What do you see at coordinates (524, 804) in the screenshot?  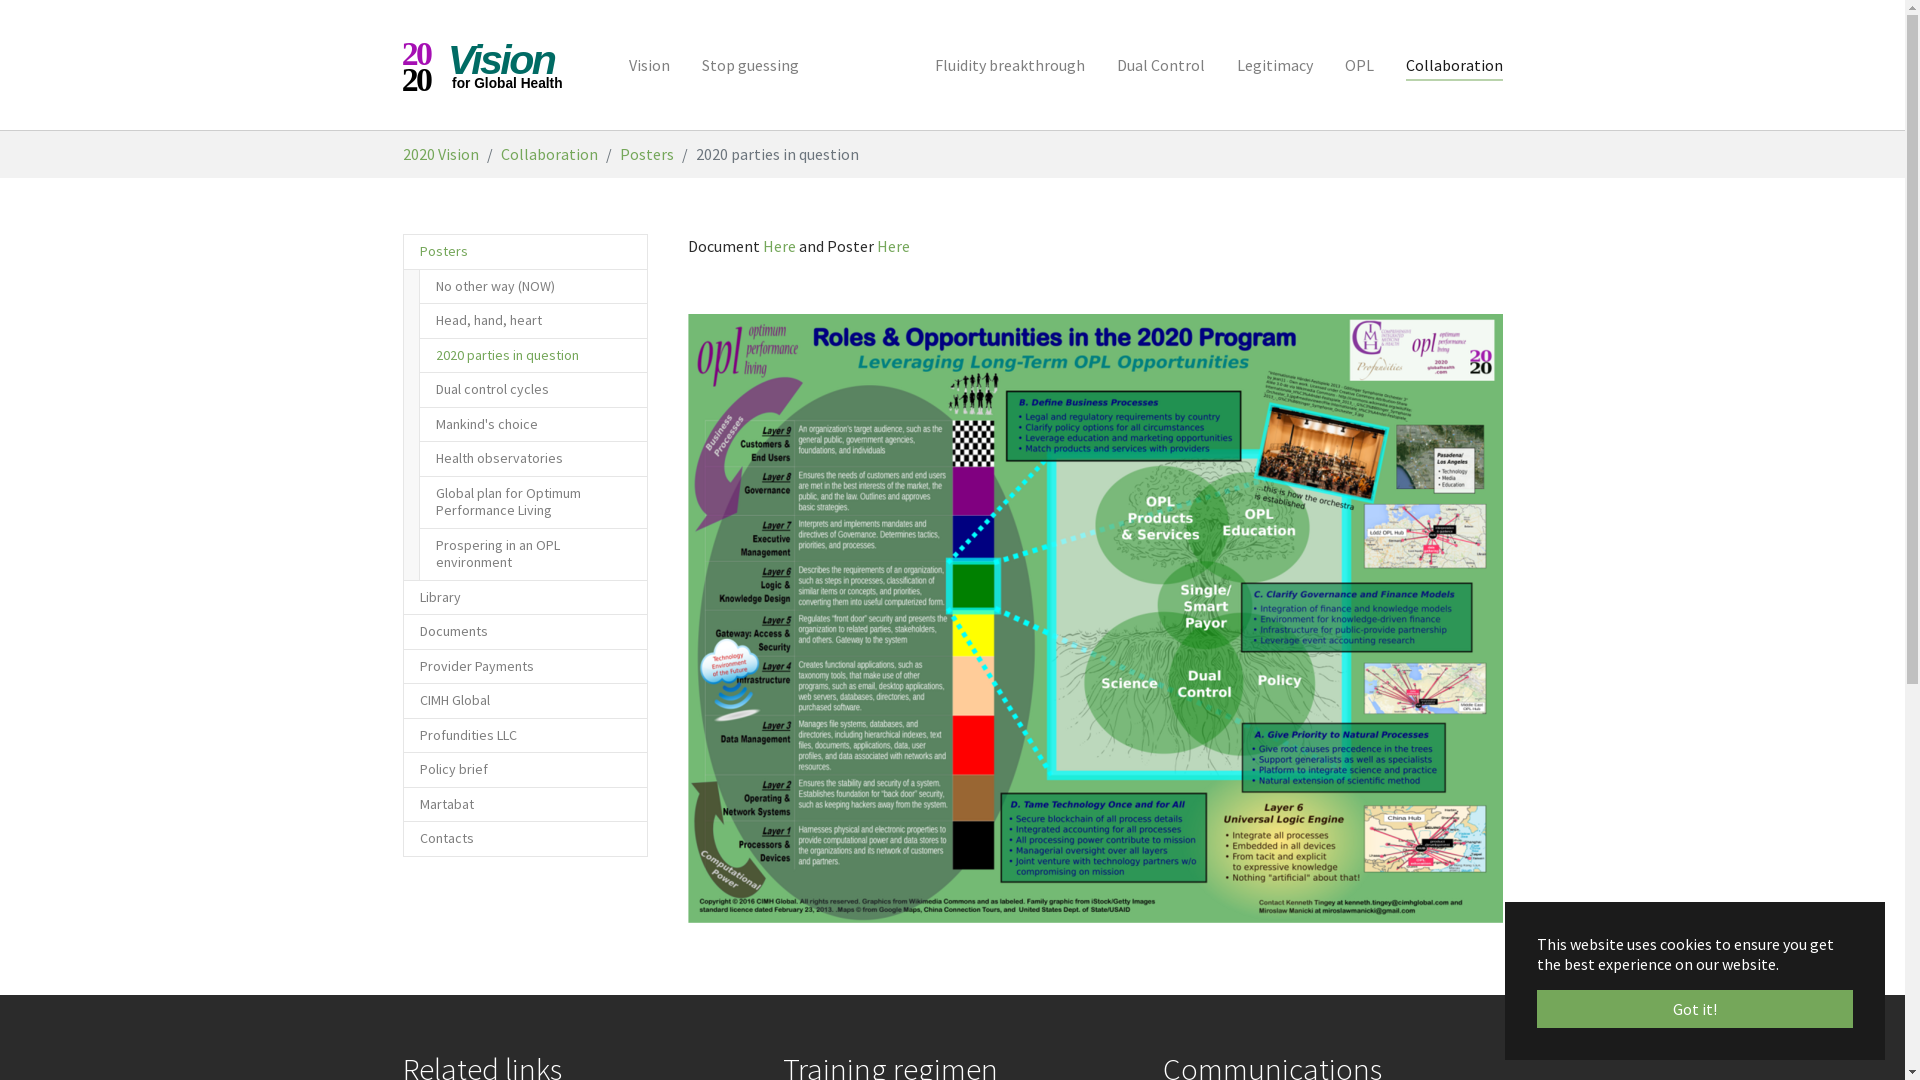 I see `Martabat` at bounding box center [524, 804].